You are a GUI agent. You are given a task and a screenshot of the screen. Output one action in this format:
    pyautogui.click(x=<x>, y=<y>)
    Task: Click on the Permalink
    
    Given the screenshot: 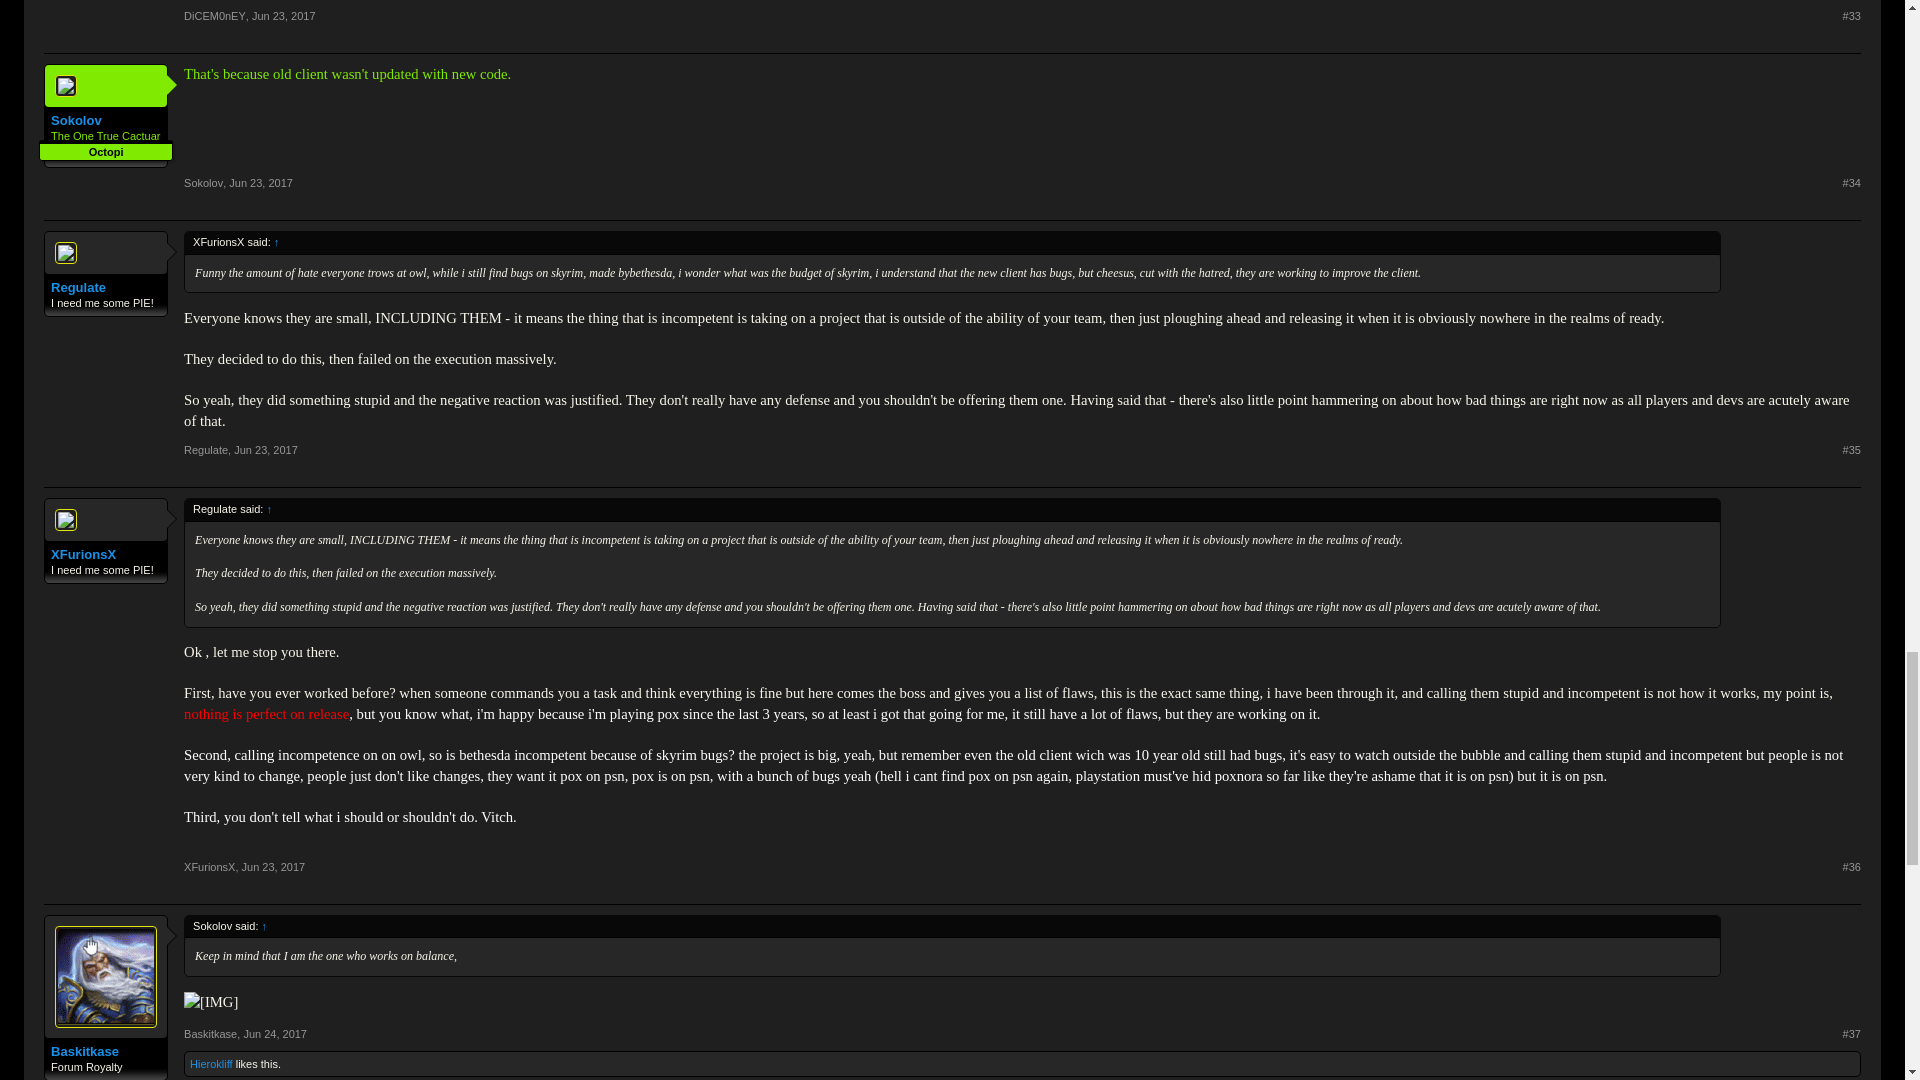 What is the action you would take?
    pyautogui.click(x=266, y=449)
    